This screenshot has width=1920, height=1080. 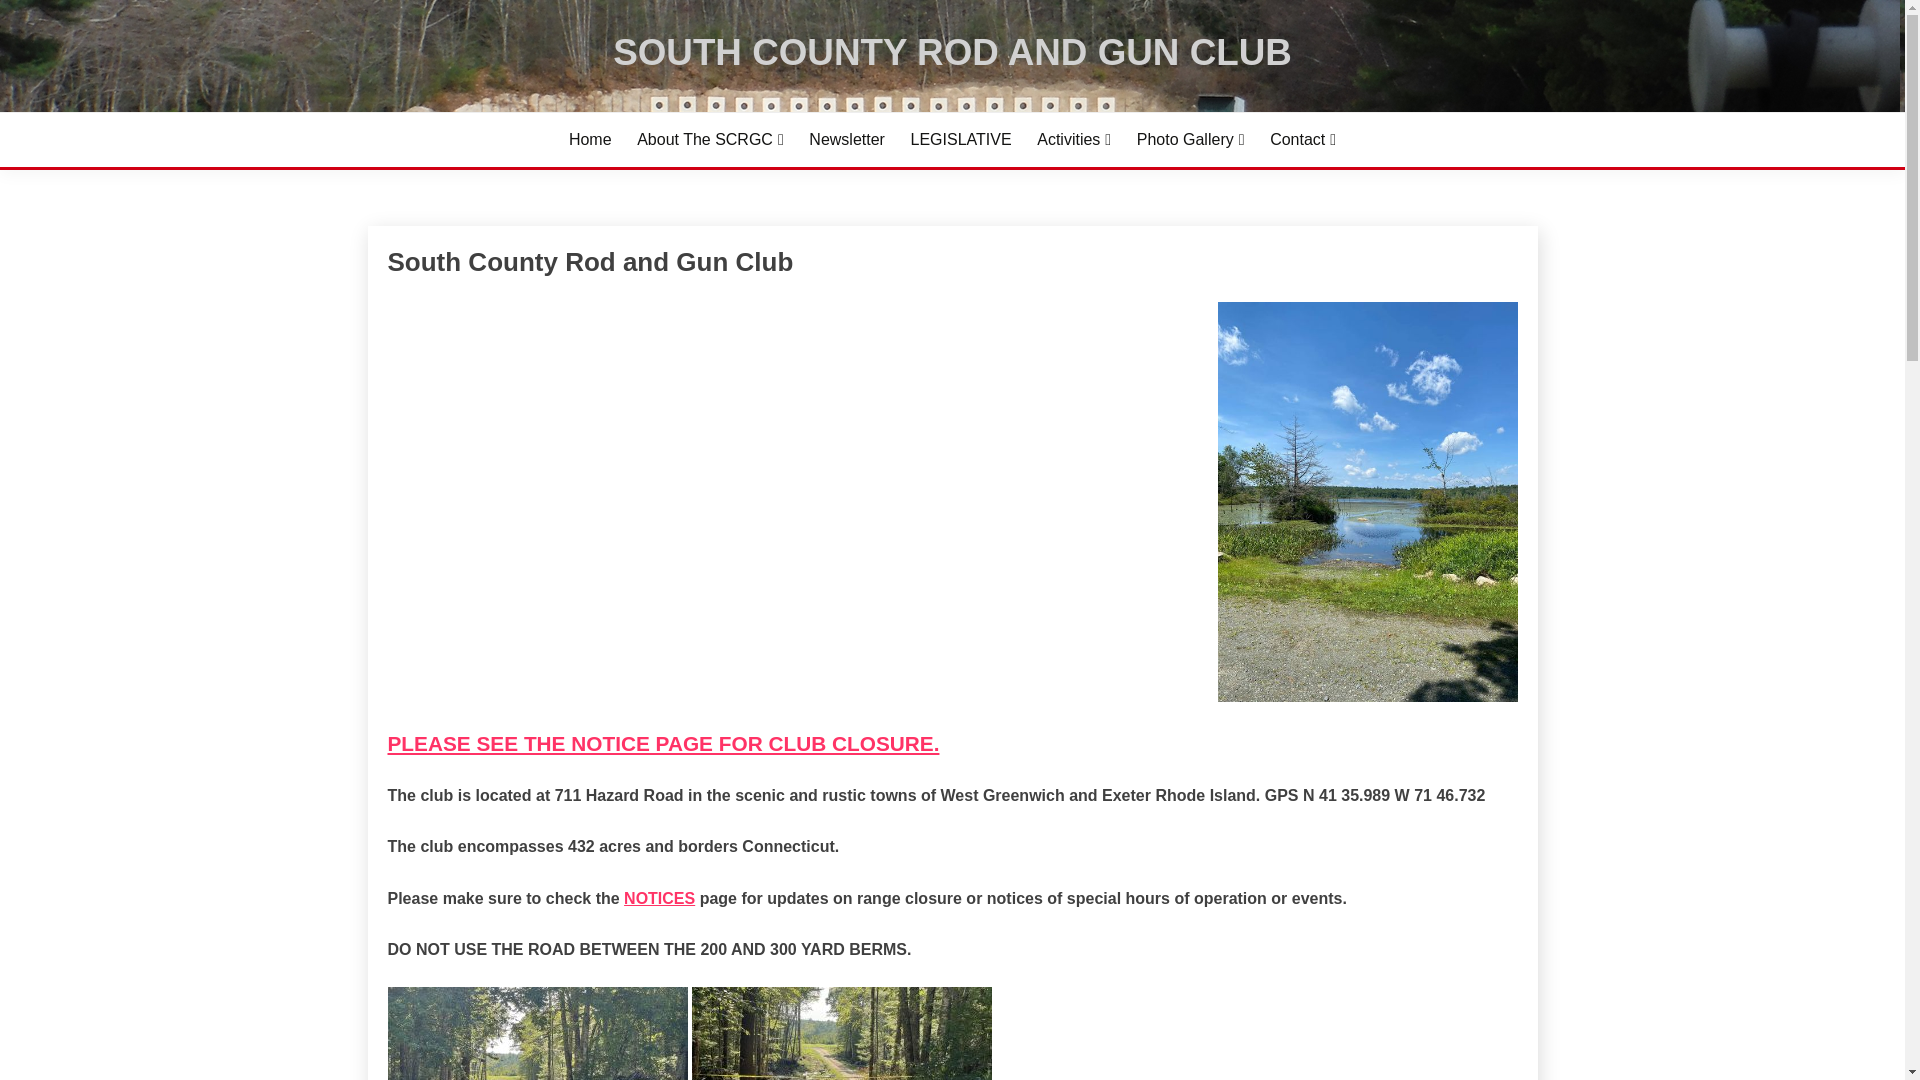 I want to click on SOUTH COUNTY ROD AND GUN CLUB, so click(x=952, y=52).